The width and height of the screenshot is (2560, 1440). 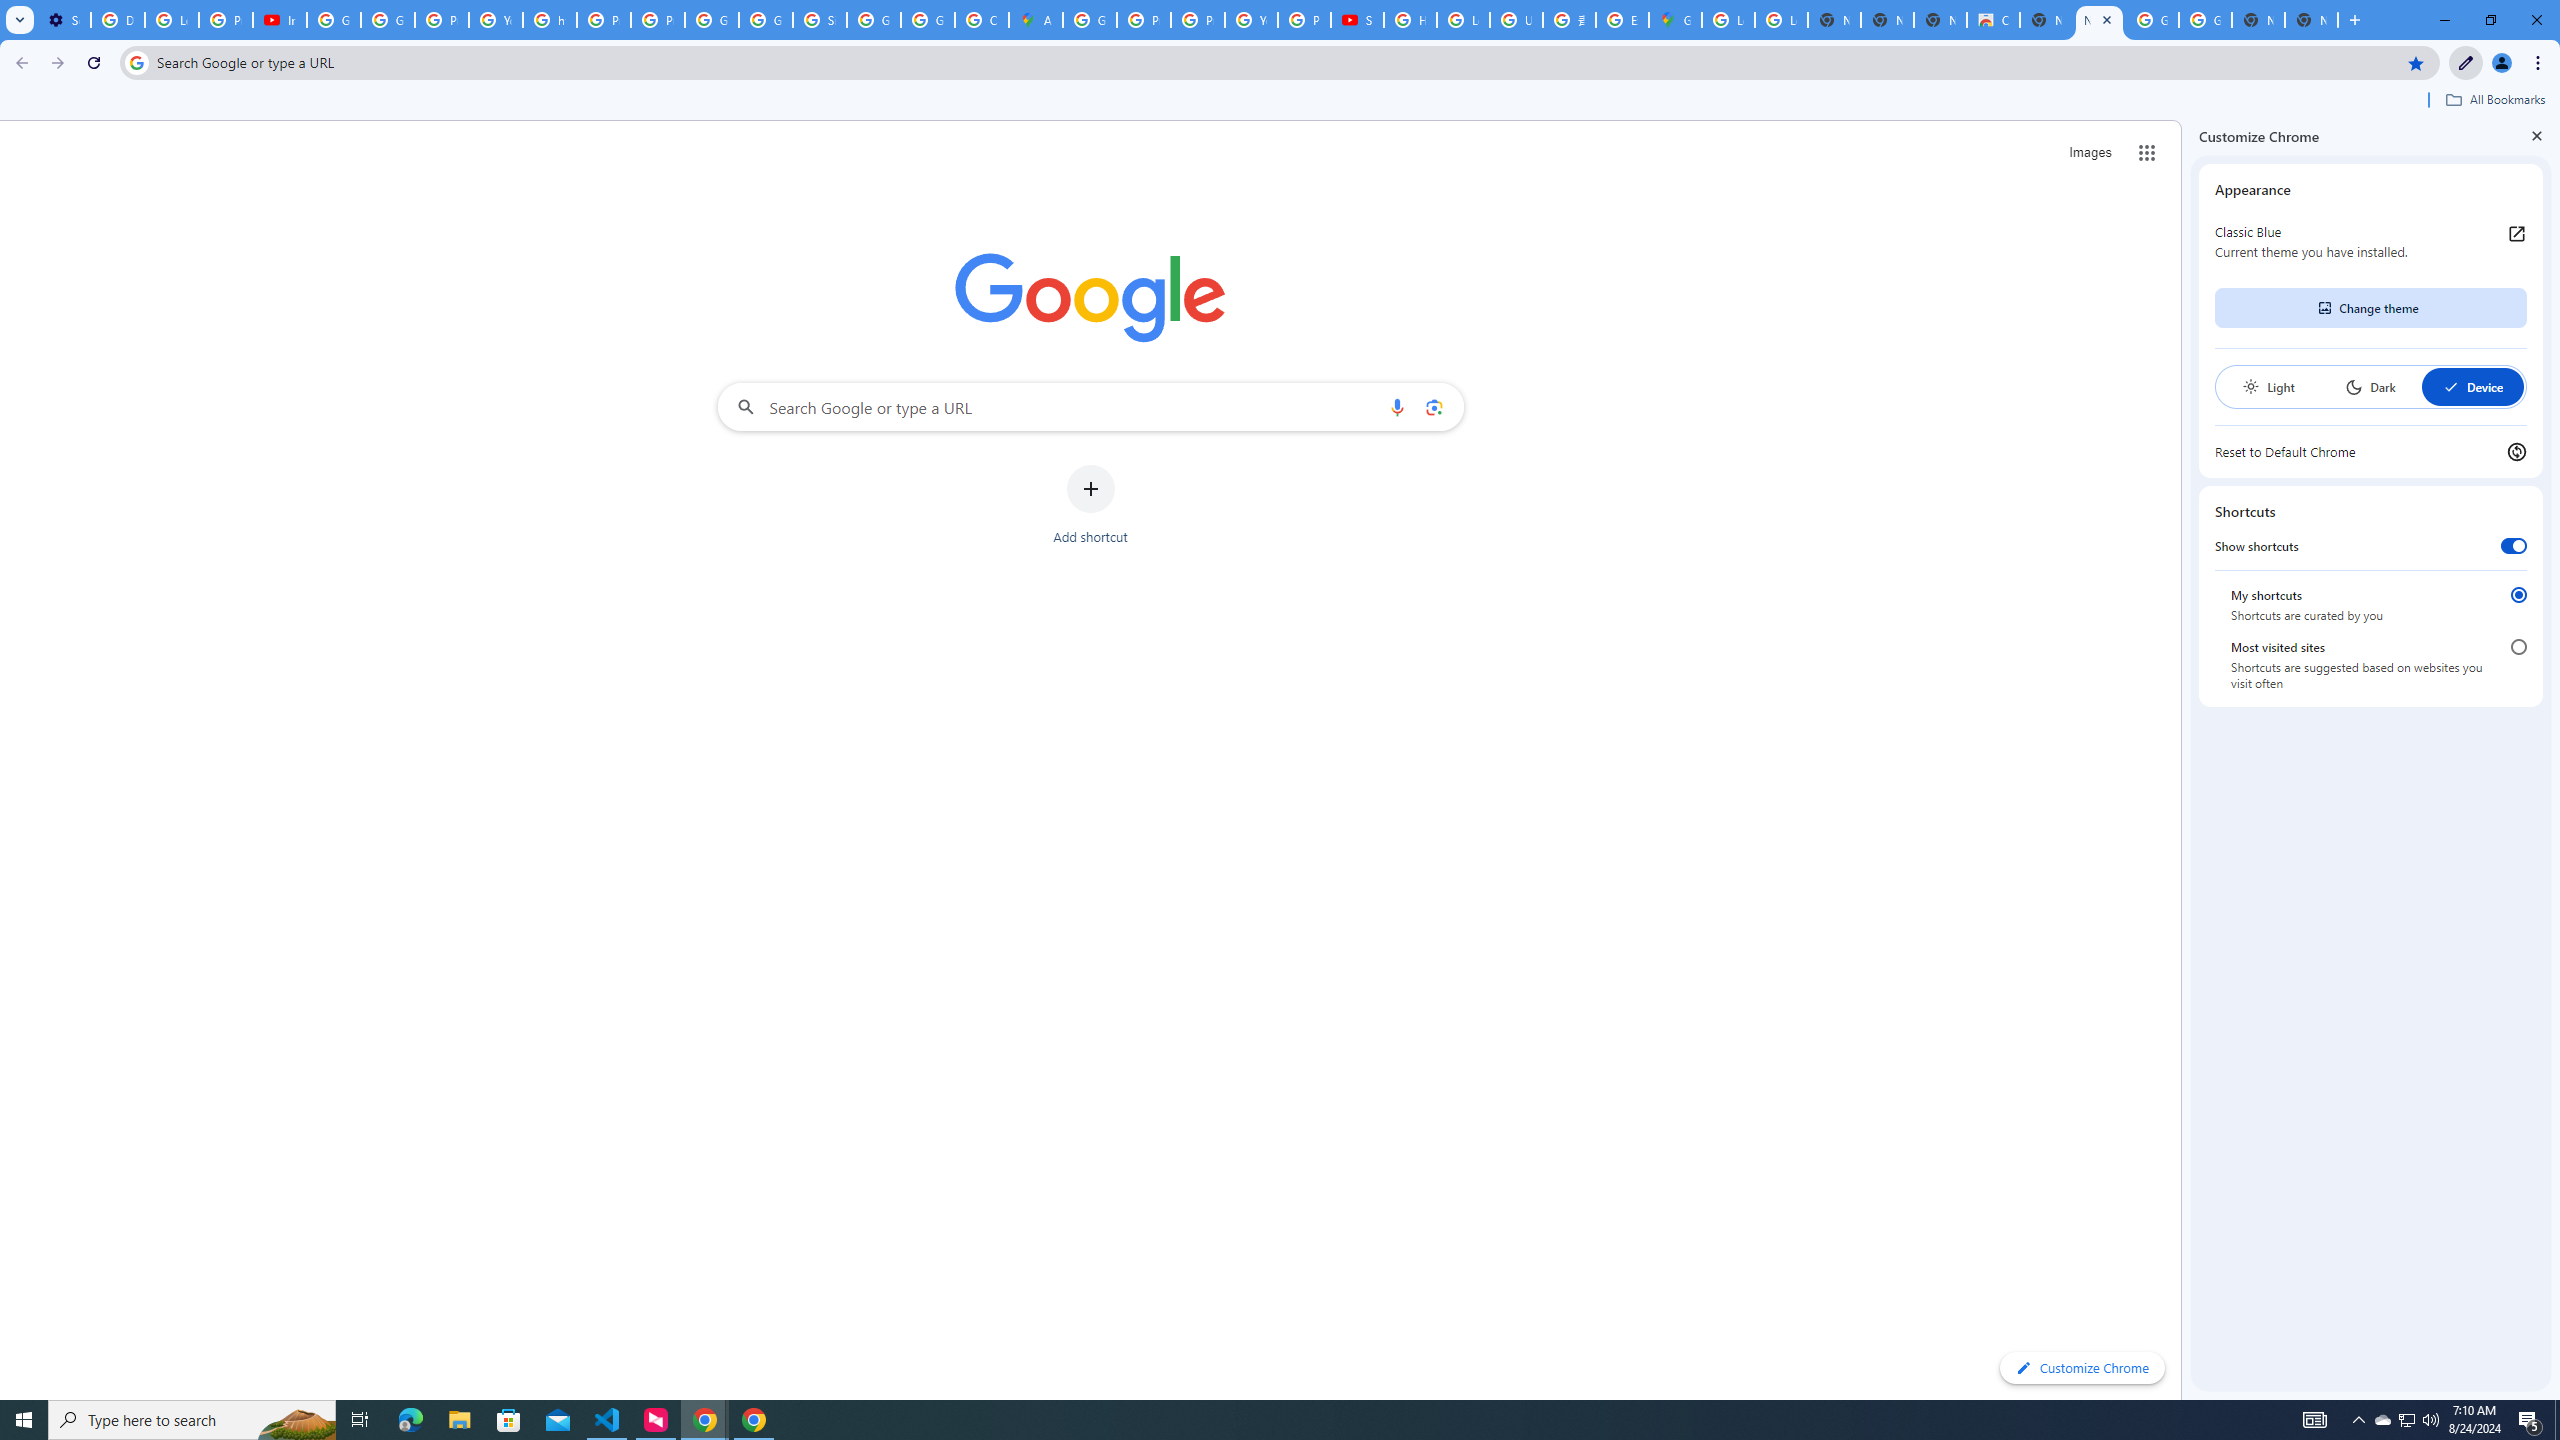 I want to click on Reset to Default Chrome, so click(x=2370, y=451).